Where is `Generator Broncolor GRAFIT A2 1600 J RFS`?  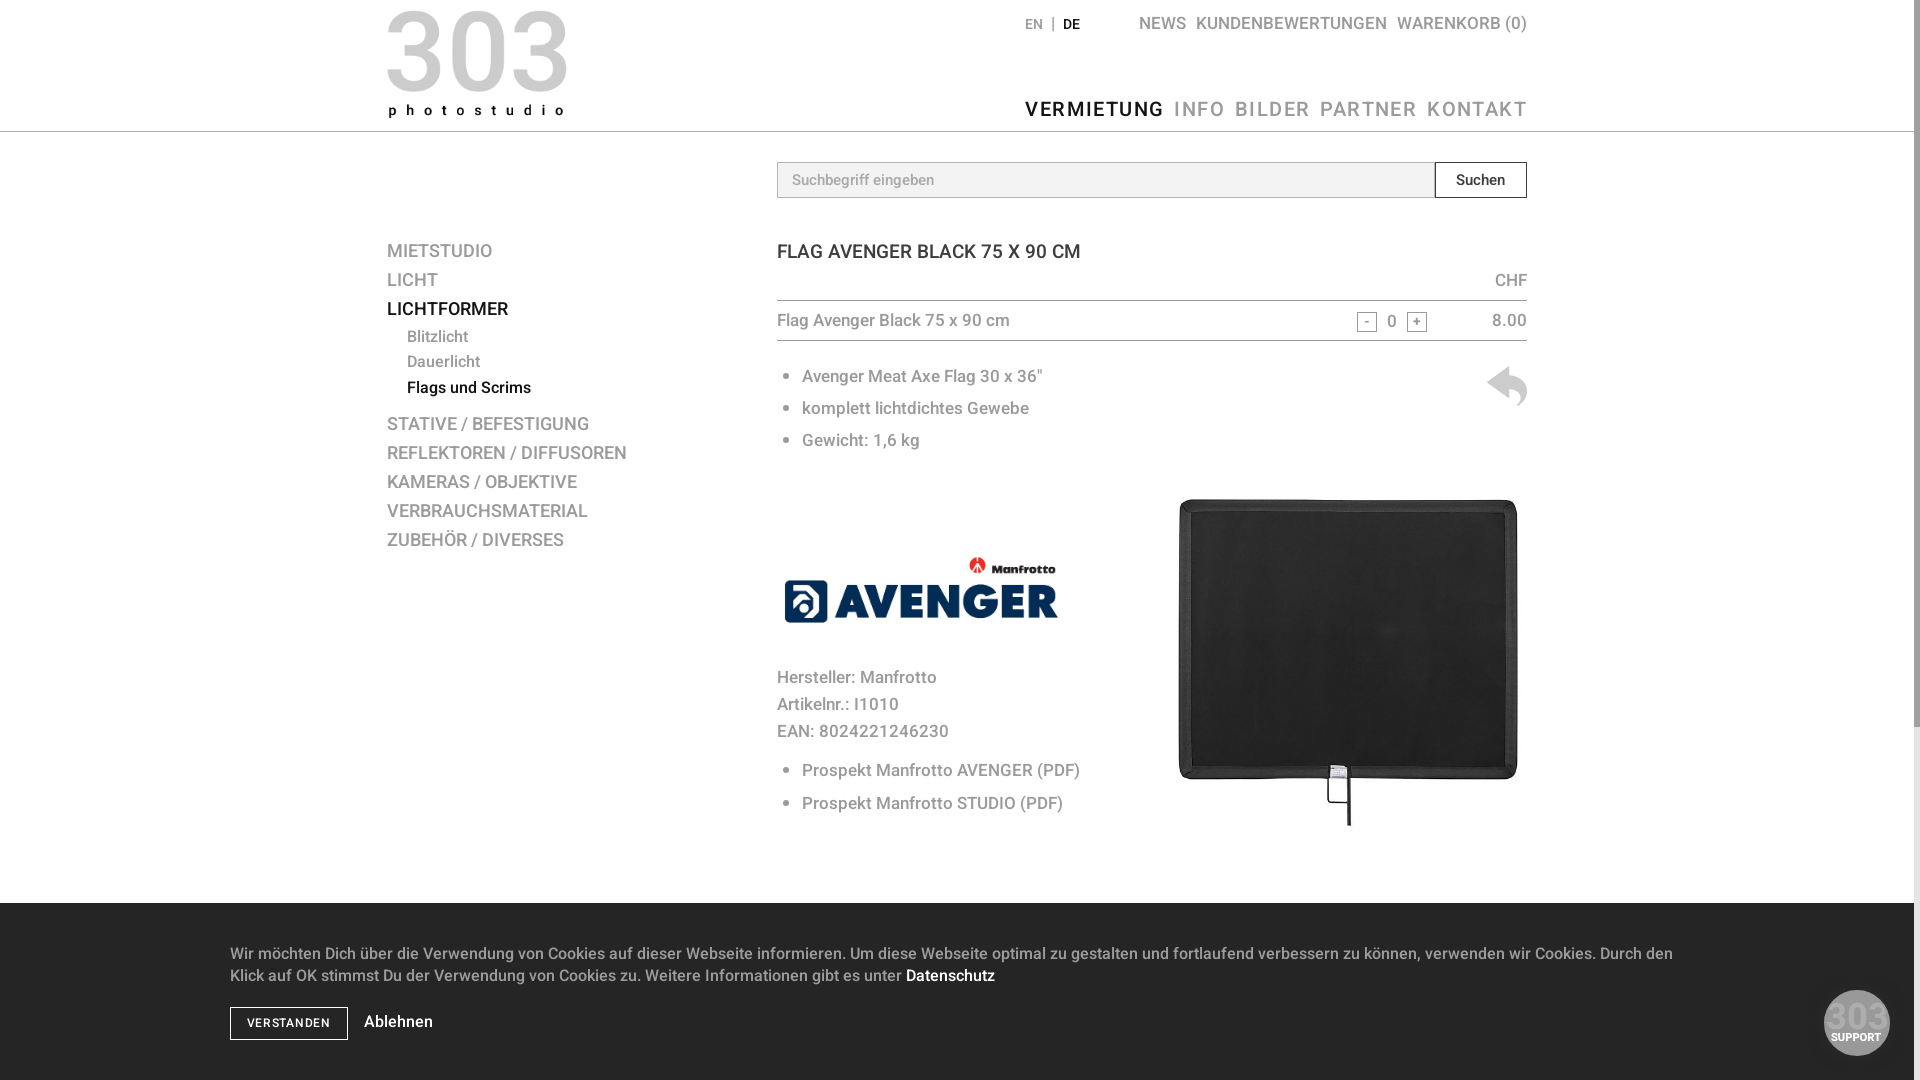 Generator Broncolor GRAFIT A2 1600 J RFS is located at coordinates (944, 984).